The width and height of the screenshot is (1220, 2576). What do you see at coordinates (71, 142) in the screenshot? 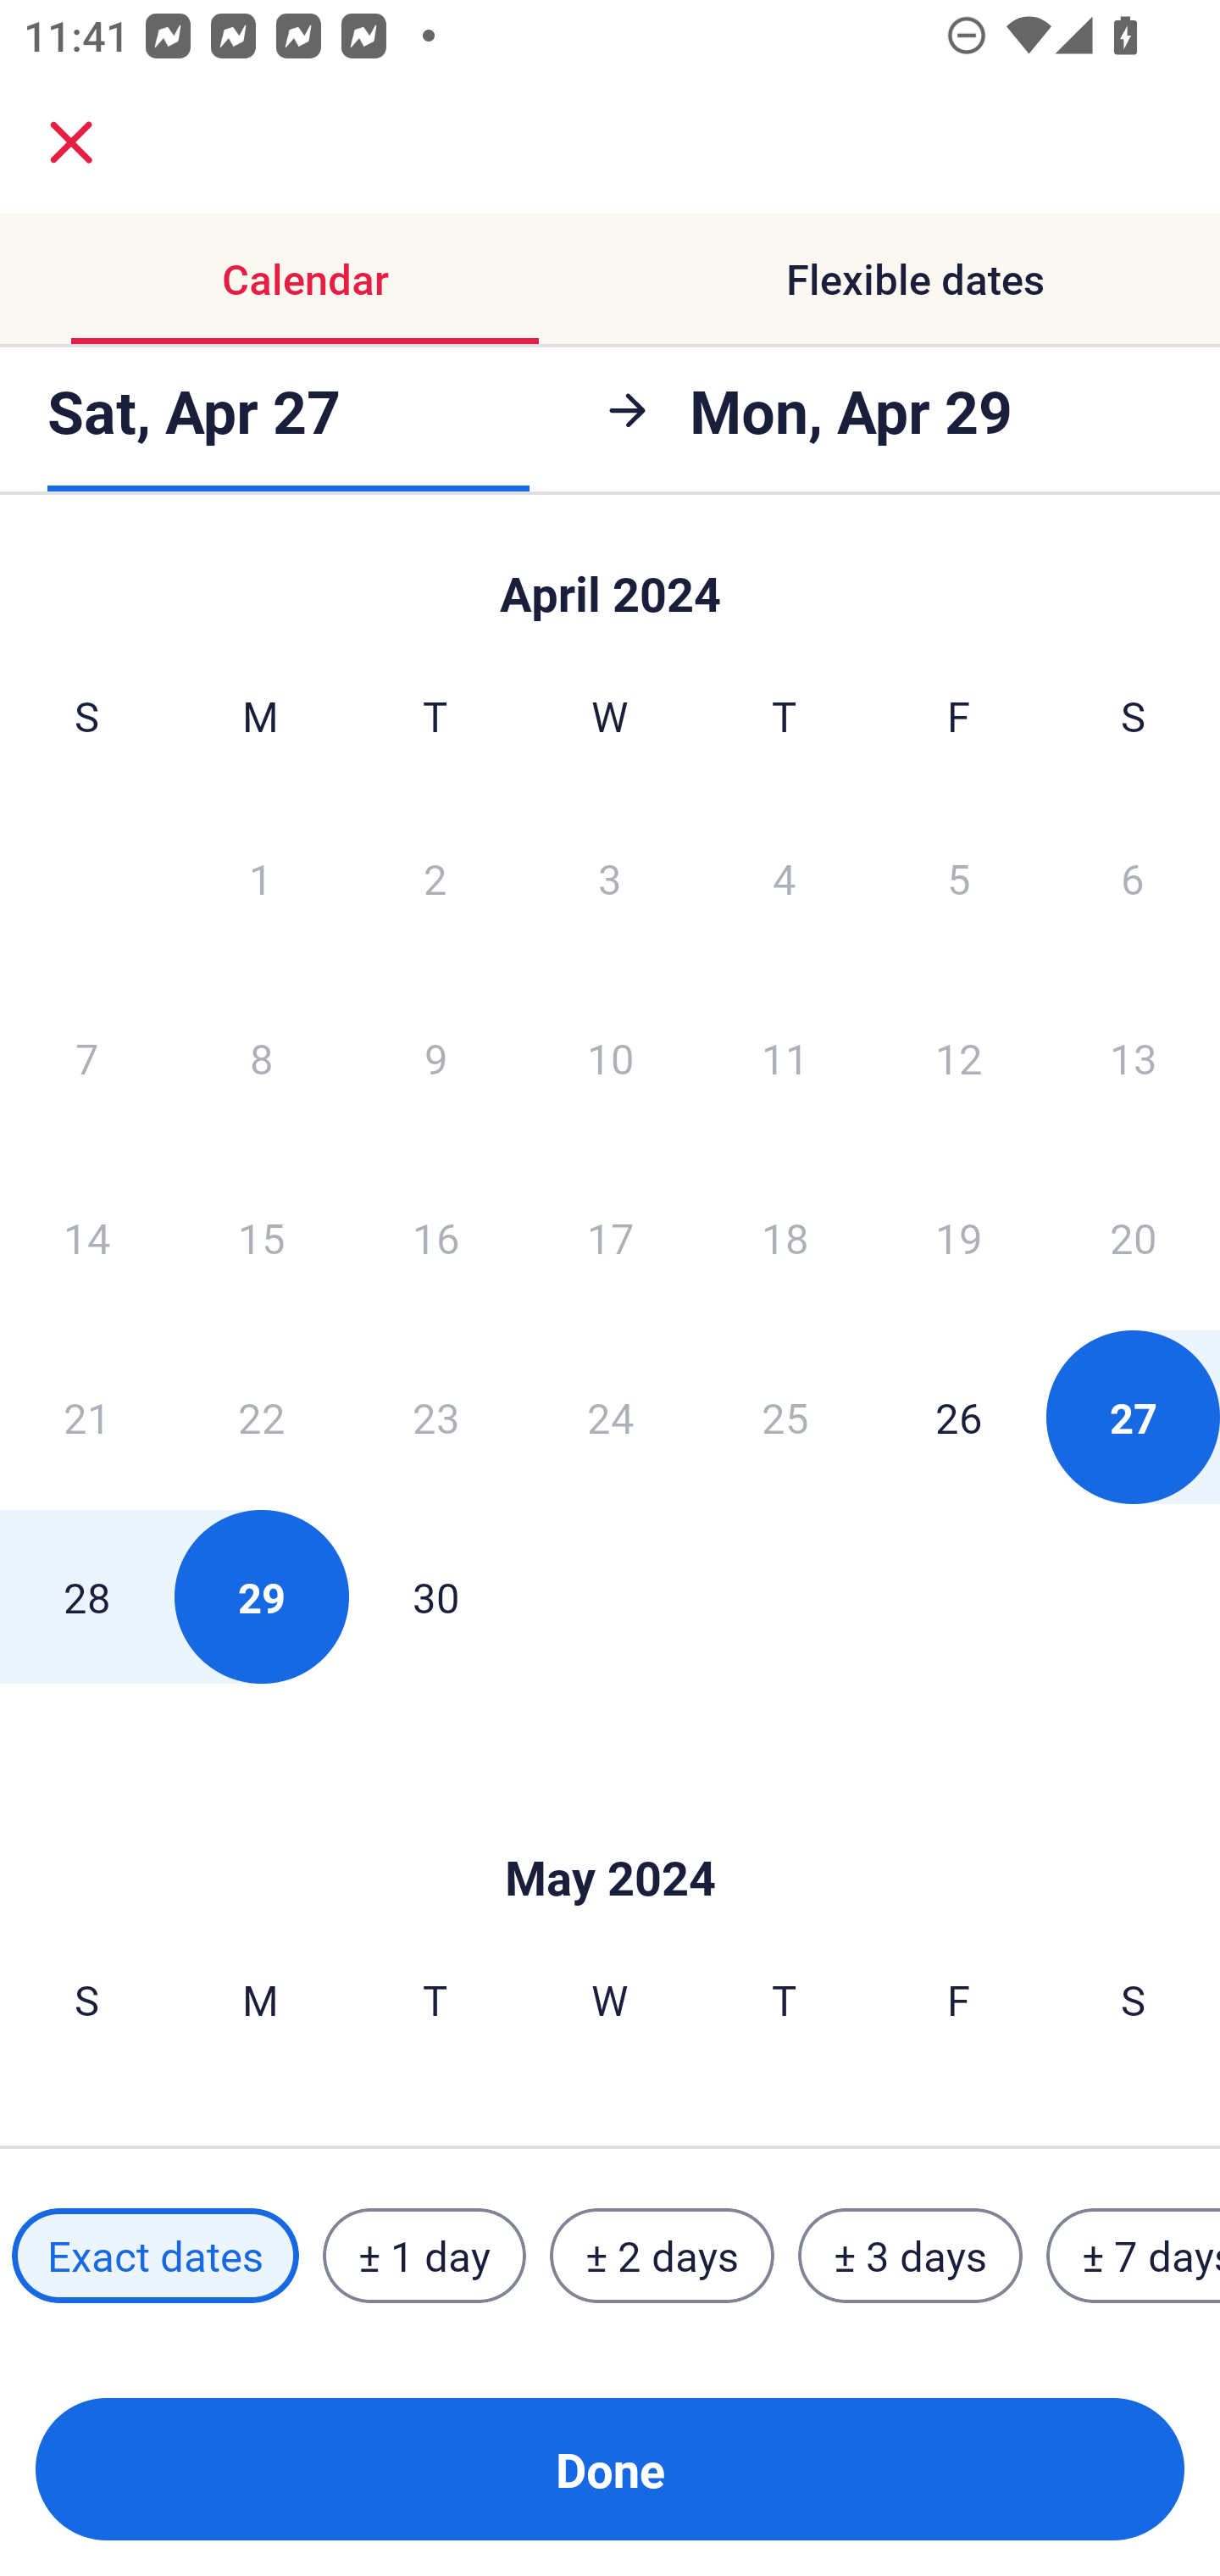
I see `close.` at bounding box center [71, 142].